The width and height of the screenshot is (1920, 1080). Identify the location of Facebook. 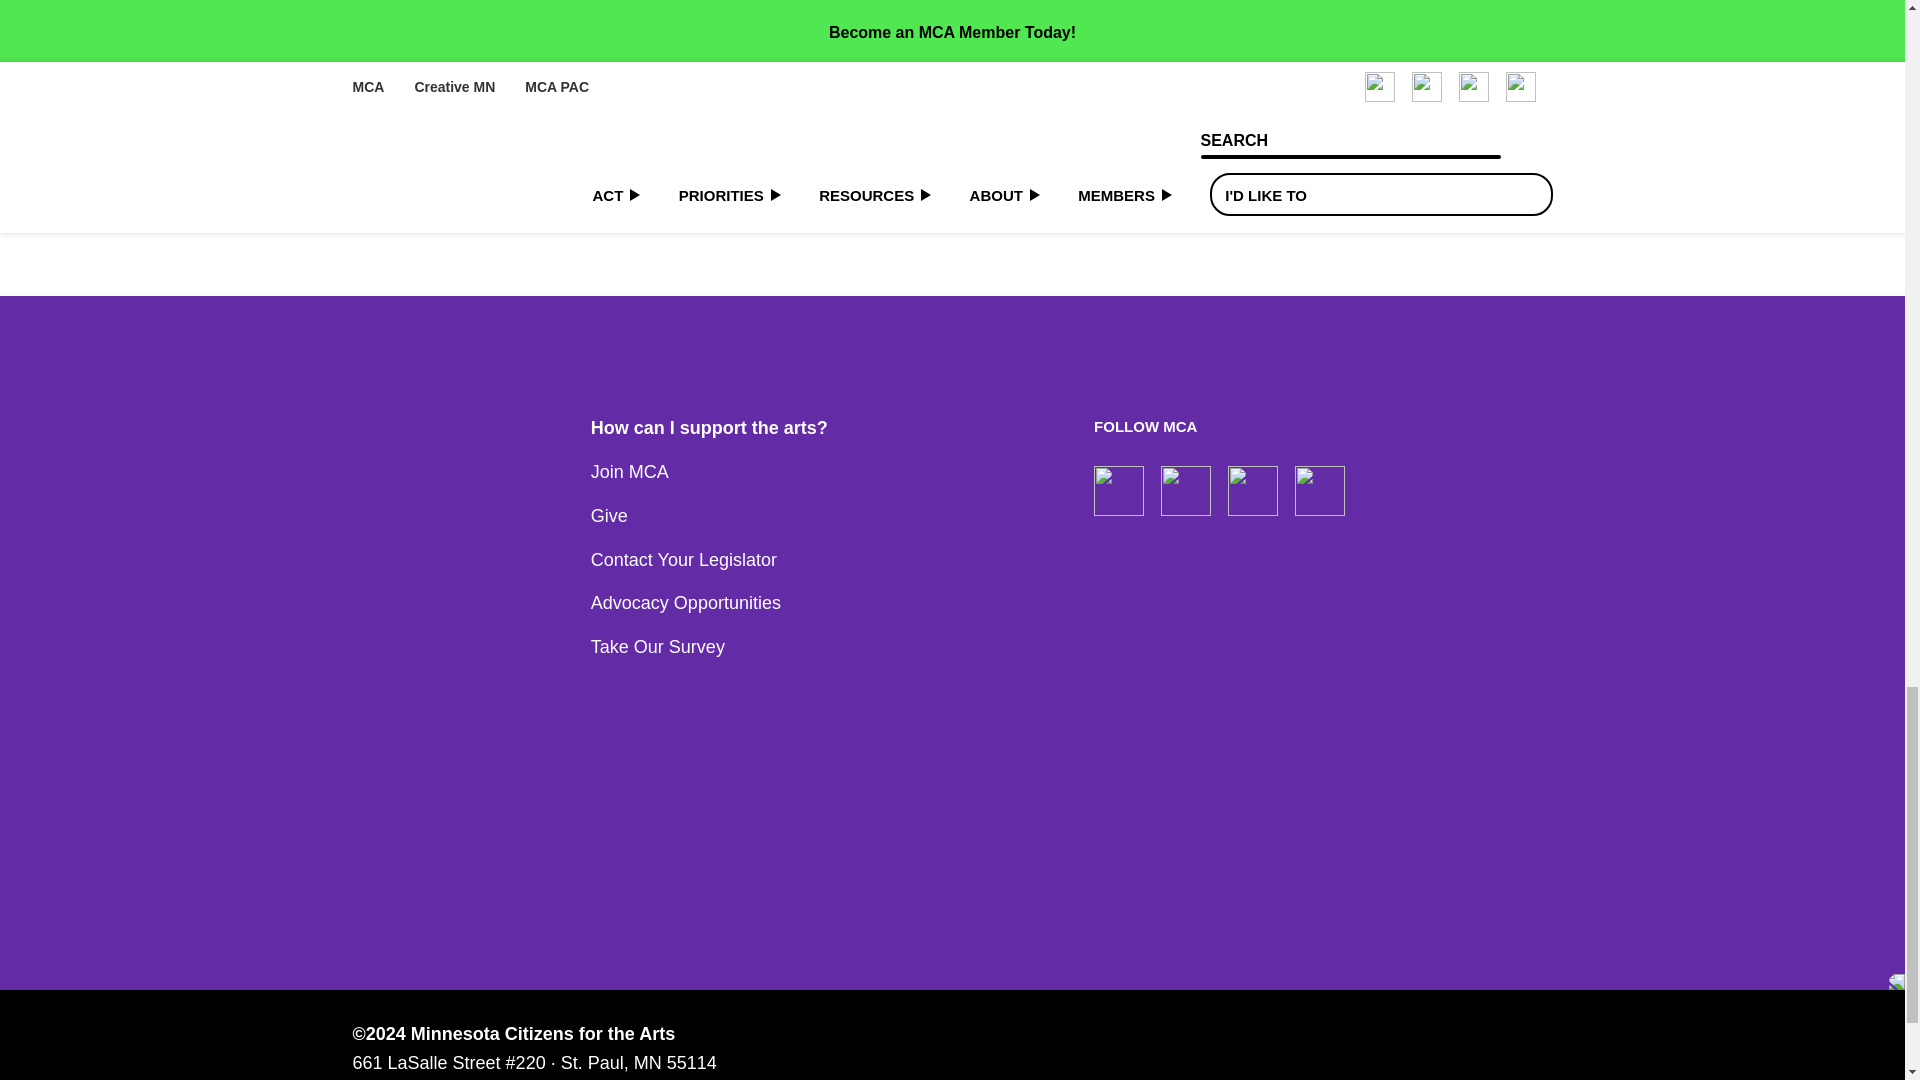
(1119, 490).